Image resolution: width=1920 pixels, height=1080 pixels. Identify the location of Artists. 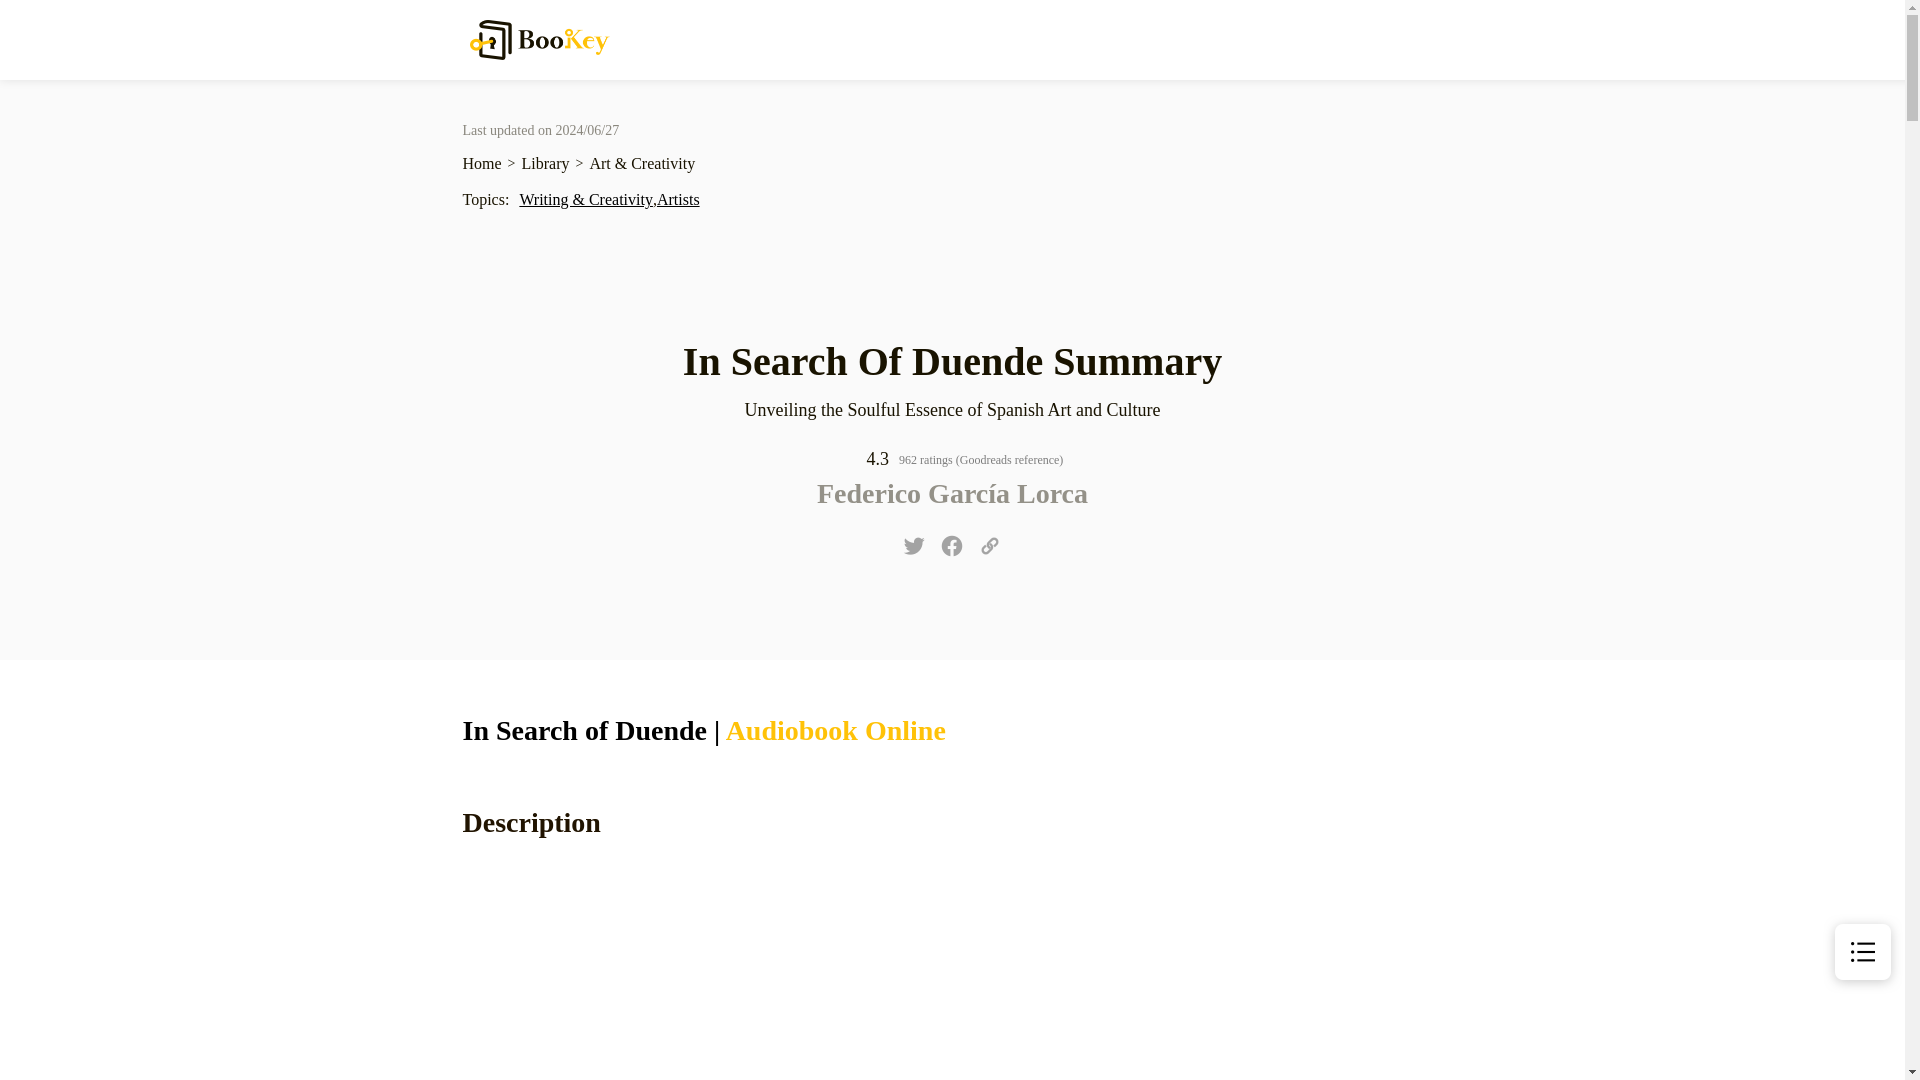
(678, 198).